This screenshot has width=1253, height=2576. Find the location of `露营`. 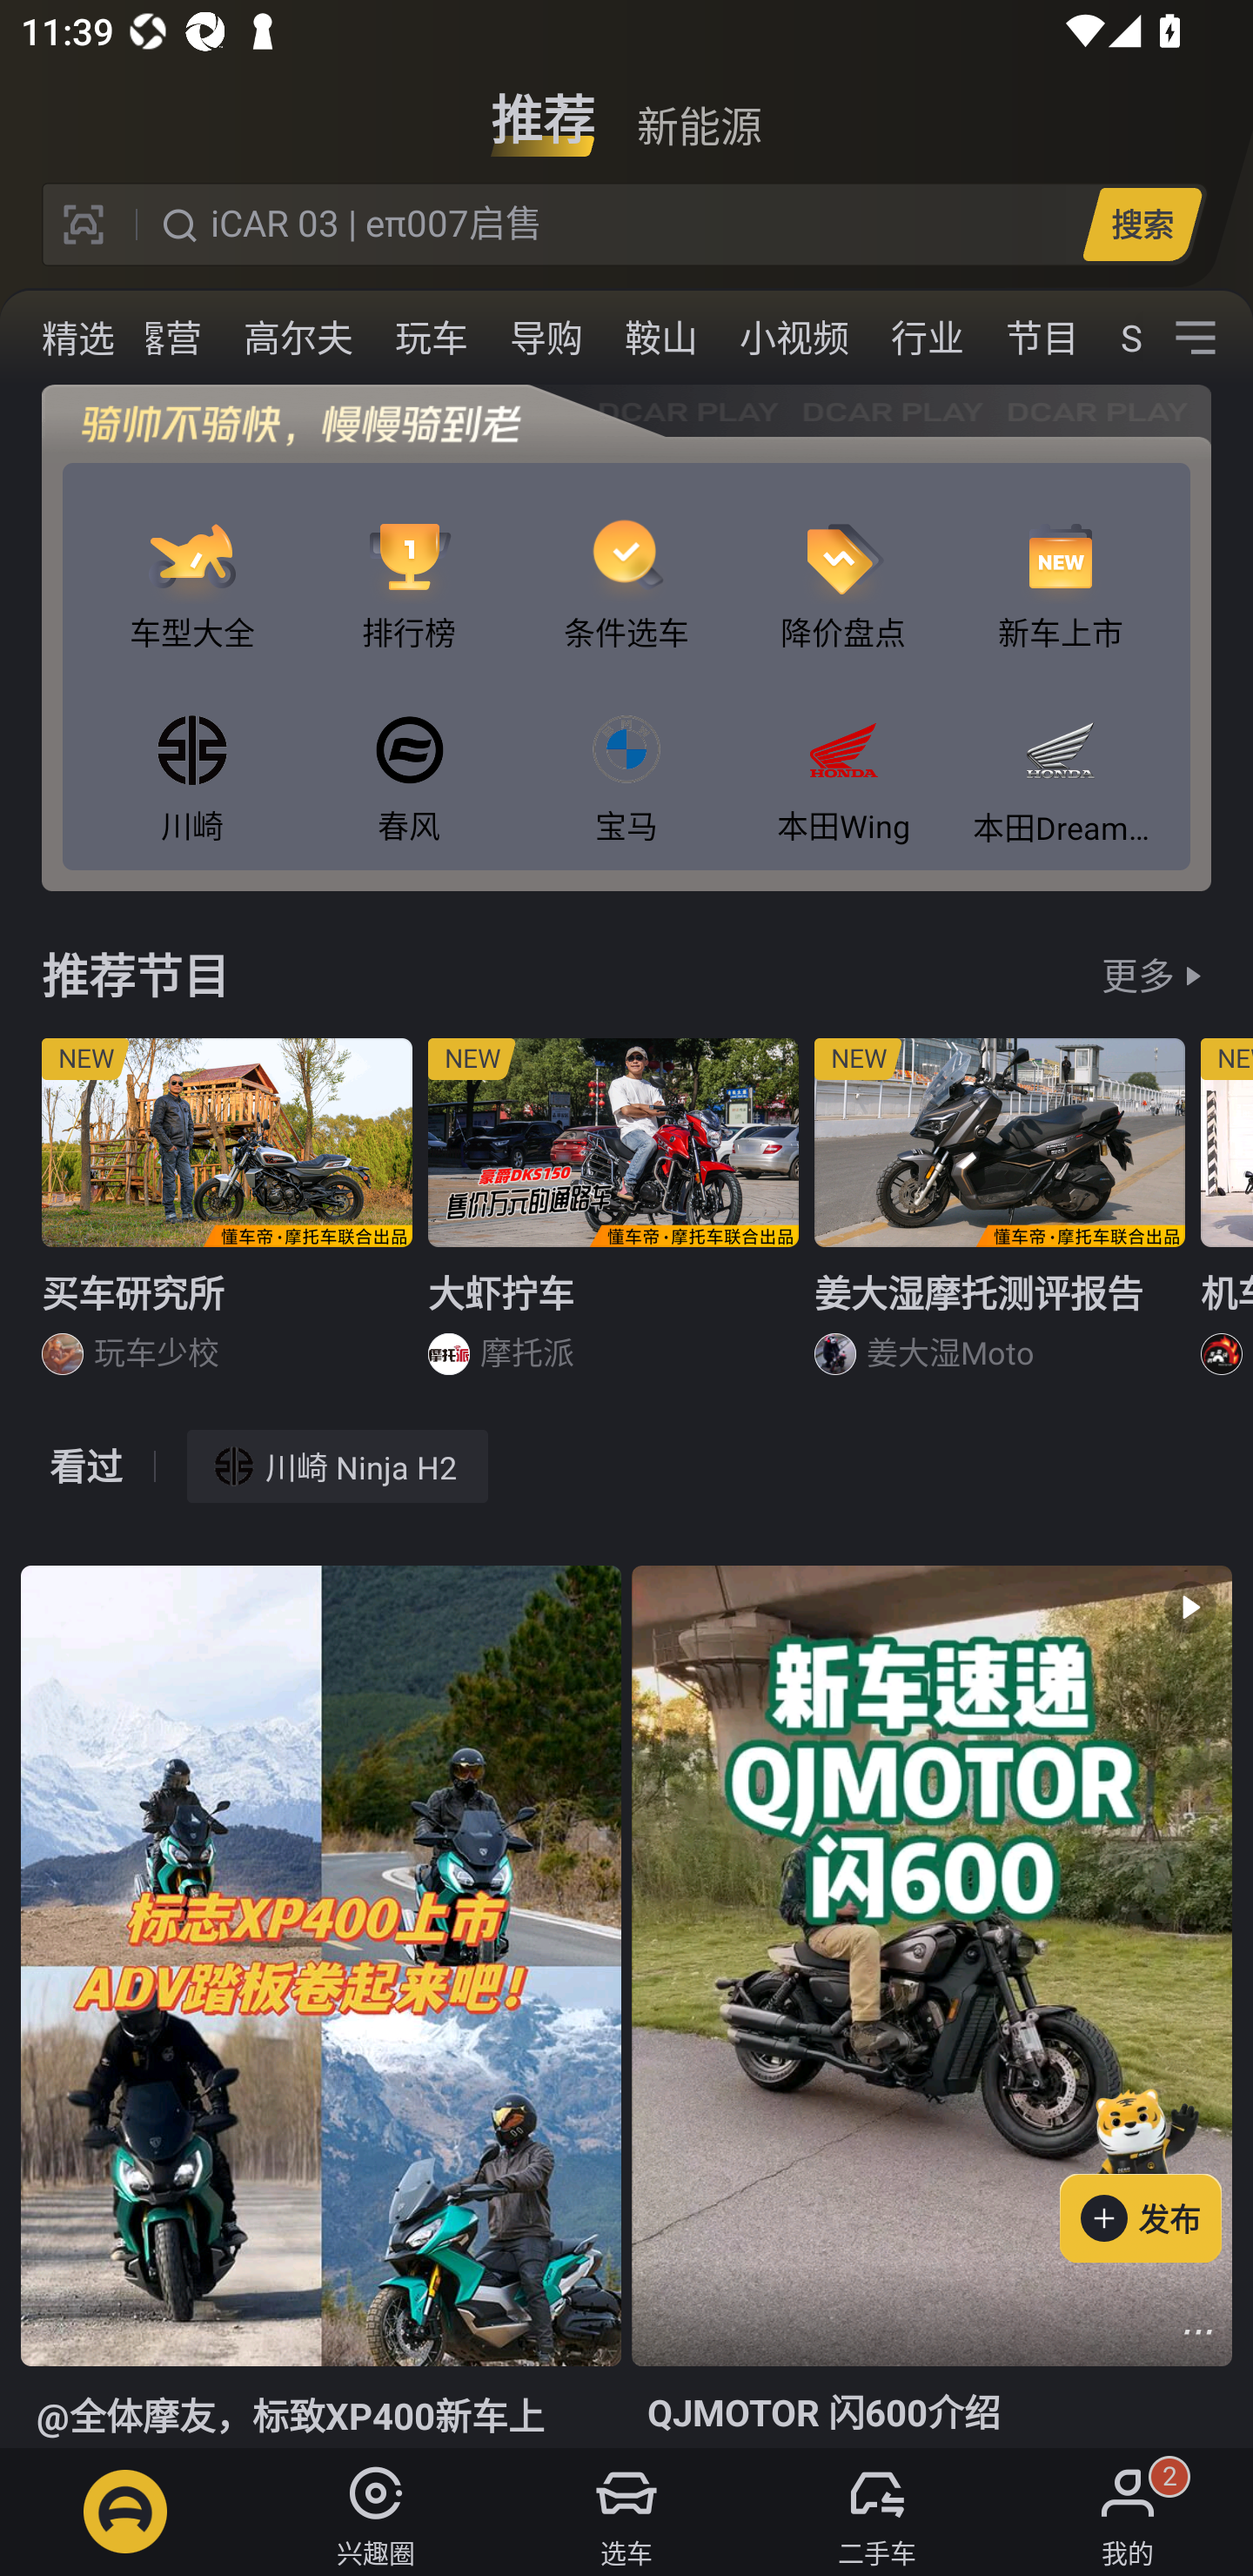

露营 is located at coordinates (165, 338).